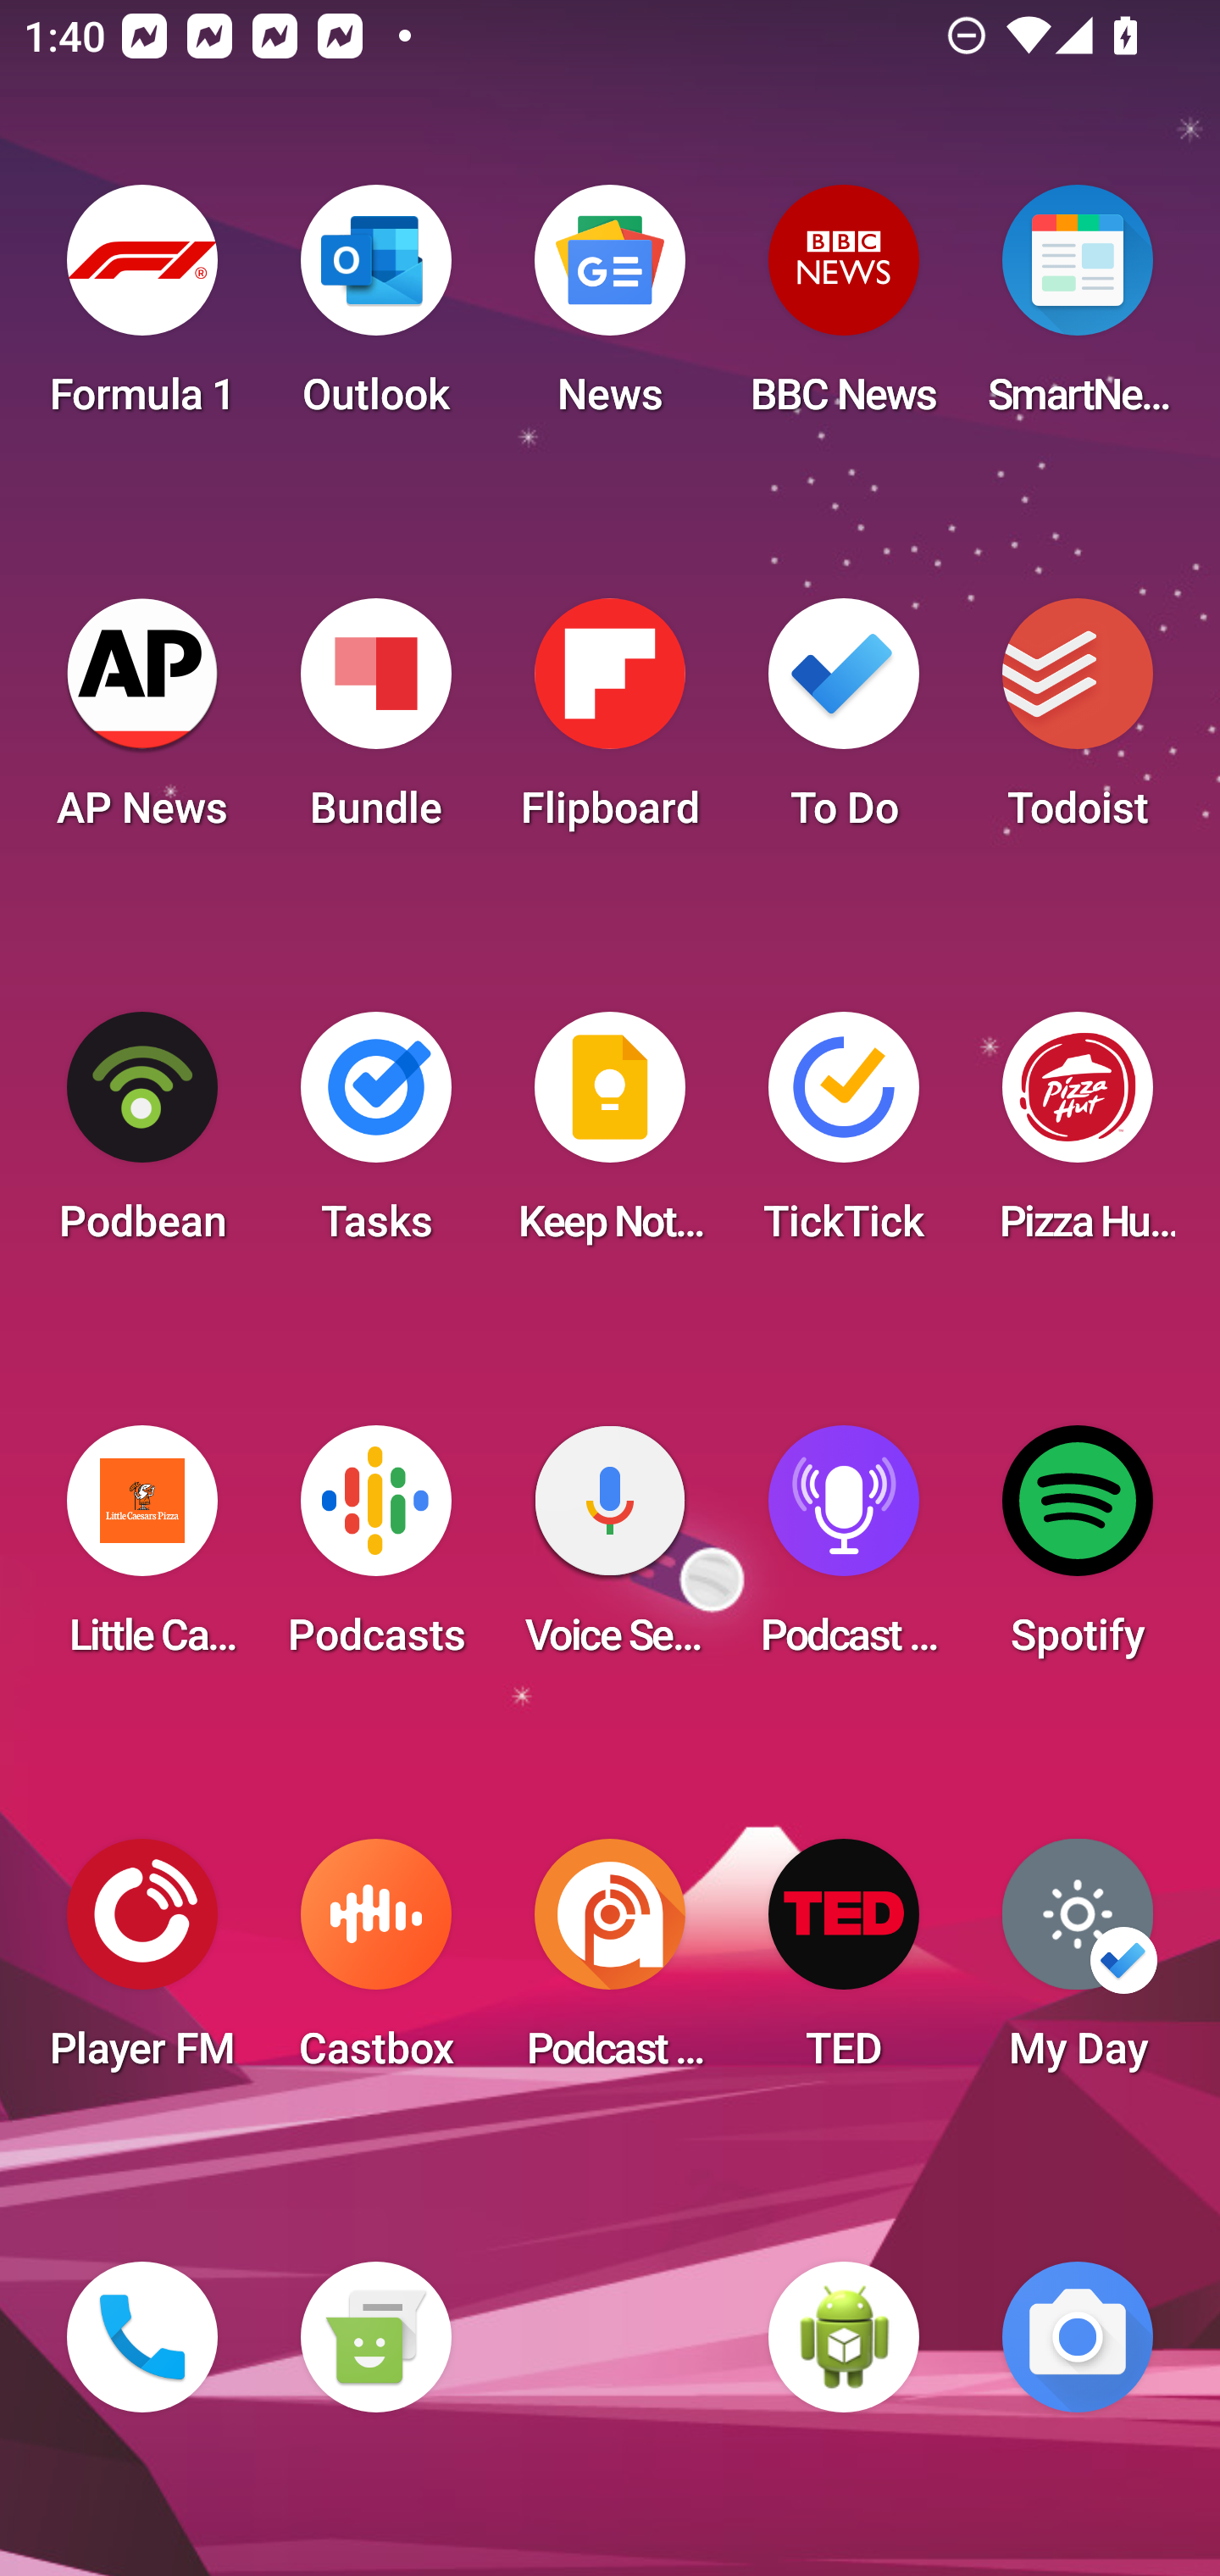 This screenshot has height=2576, width=1220. What do you see at coordinates (844, 724) in the screenshot?
I see `To Do` at bounding box center [844, 724].